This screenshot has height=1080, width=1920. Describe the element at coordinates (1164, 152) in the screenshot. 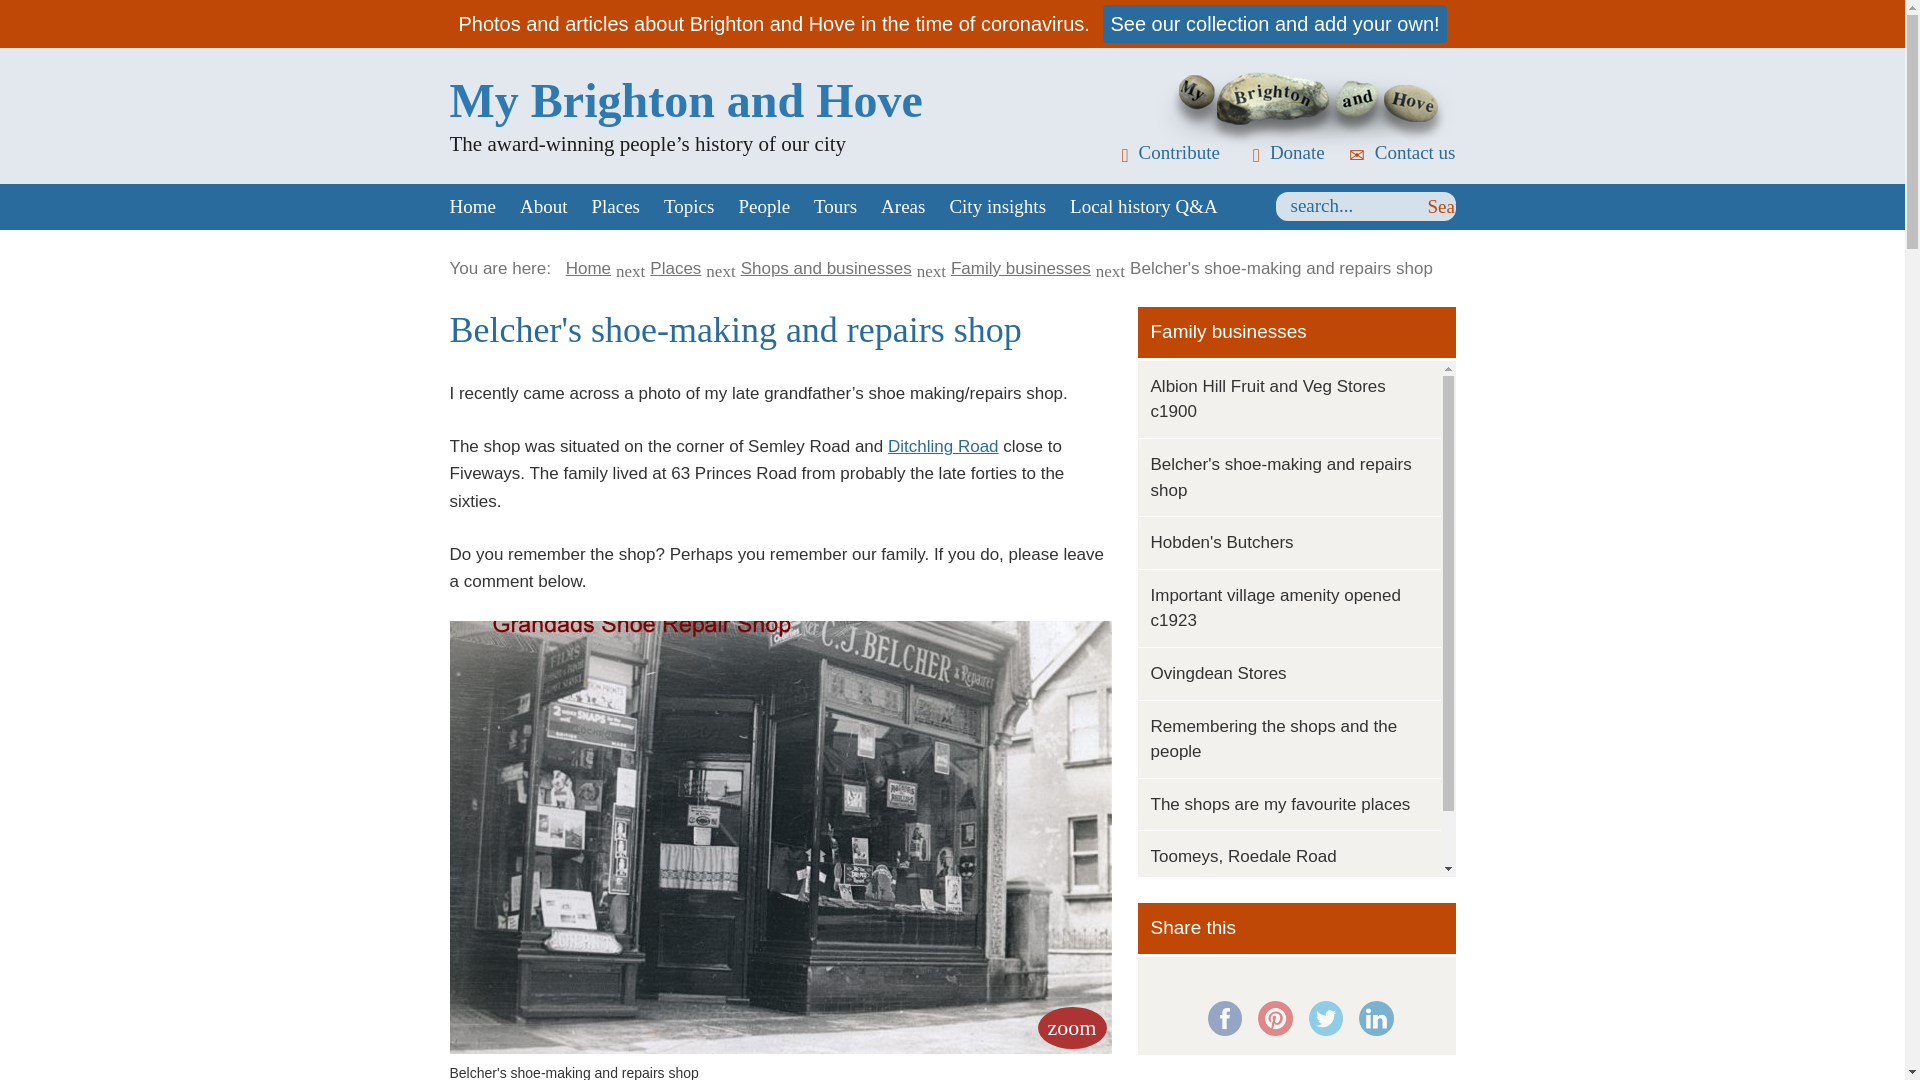

I see `Contribute` at that location.